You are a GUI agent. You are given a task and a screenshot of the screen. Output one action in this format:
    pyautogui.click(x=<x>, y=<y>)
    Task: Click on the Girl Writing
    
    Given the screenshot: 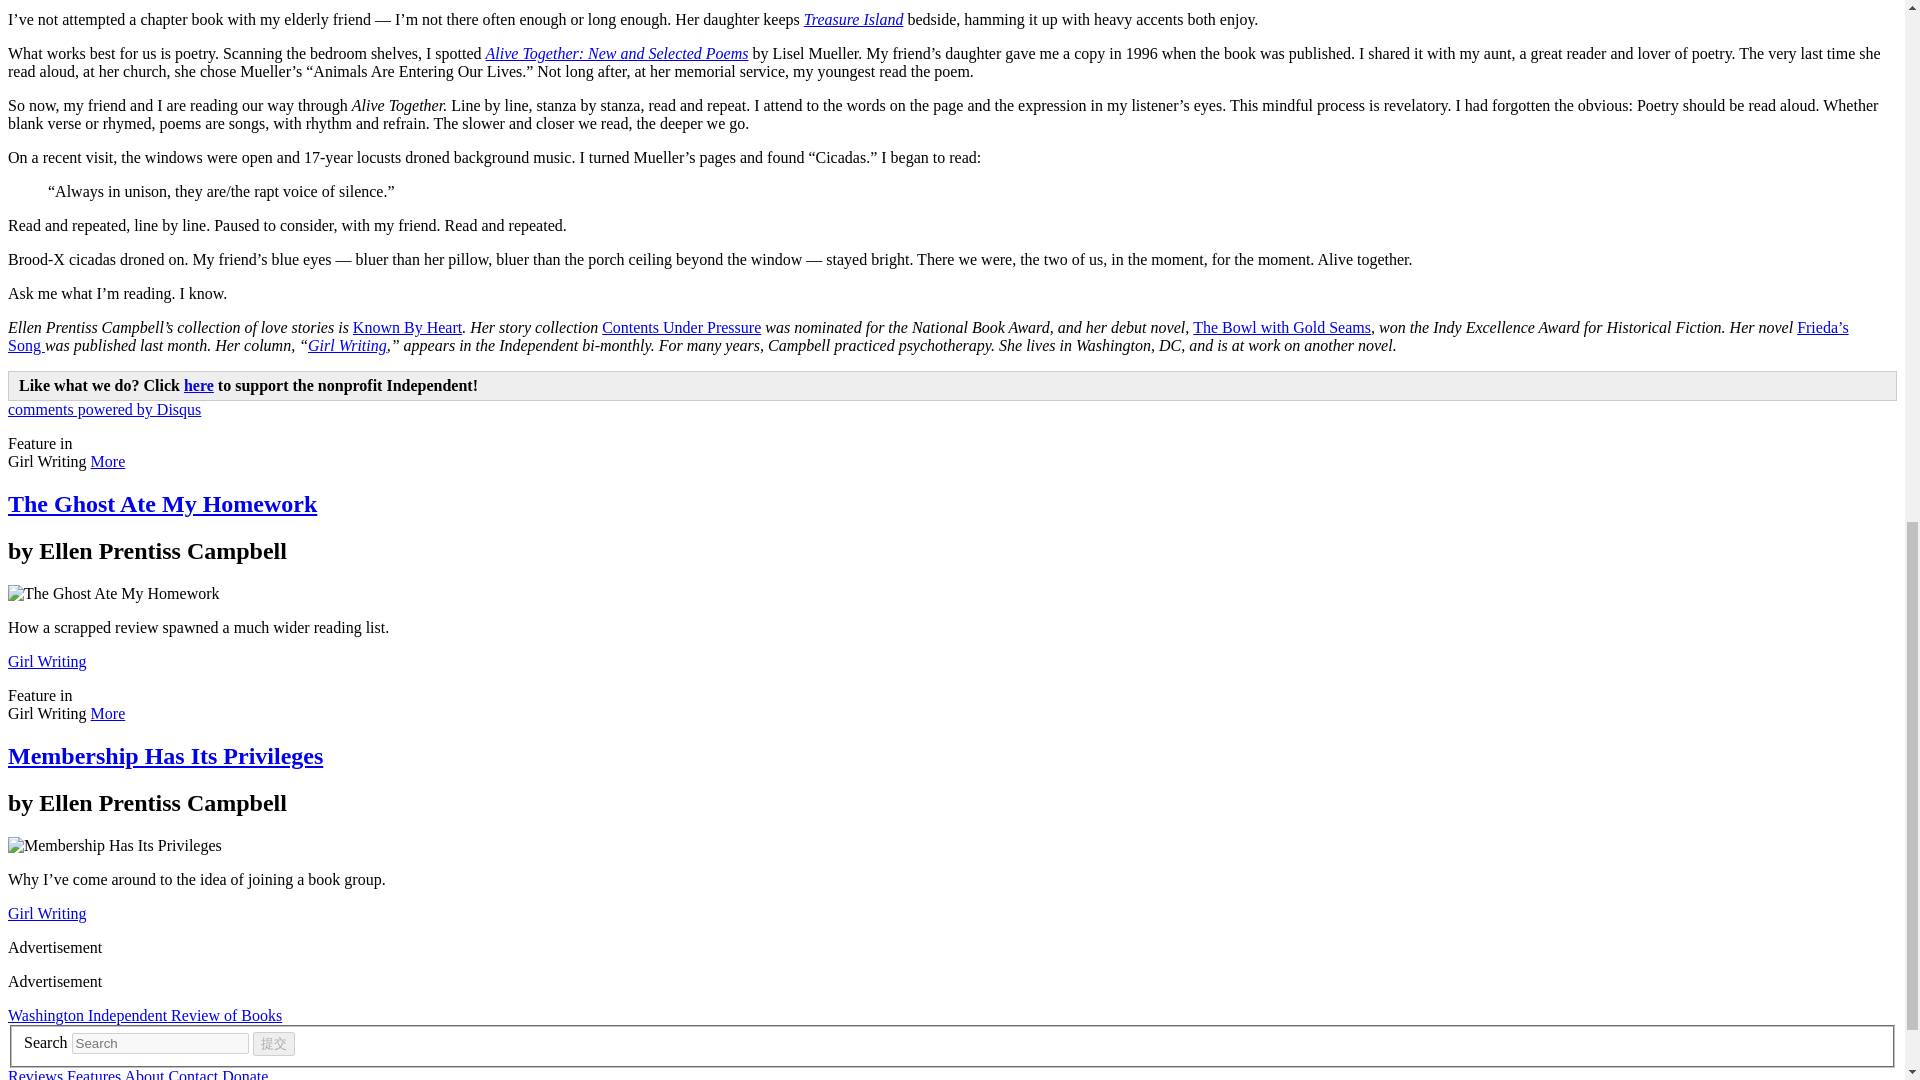 What is the action you would take?
    pyautogui.click(x=46, y=661)
    